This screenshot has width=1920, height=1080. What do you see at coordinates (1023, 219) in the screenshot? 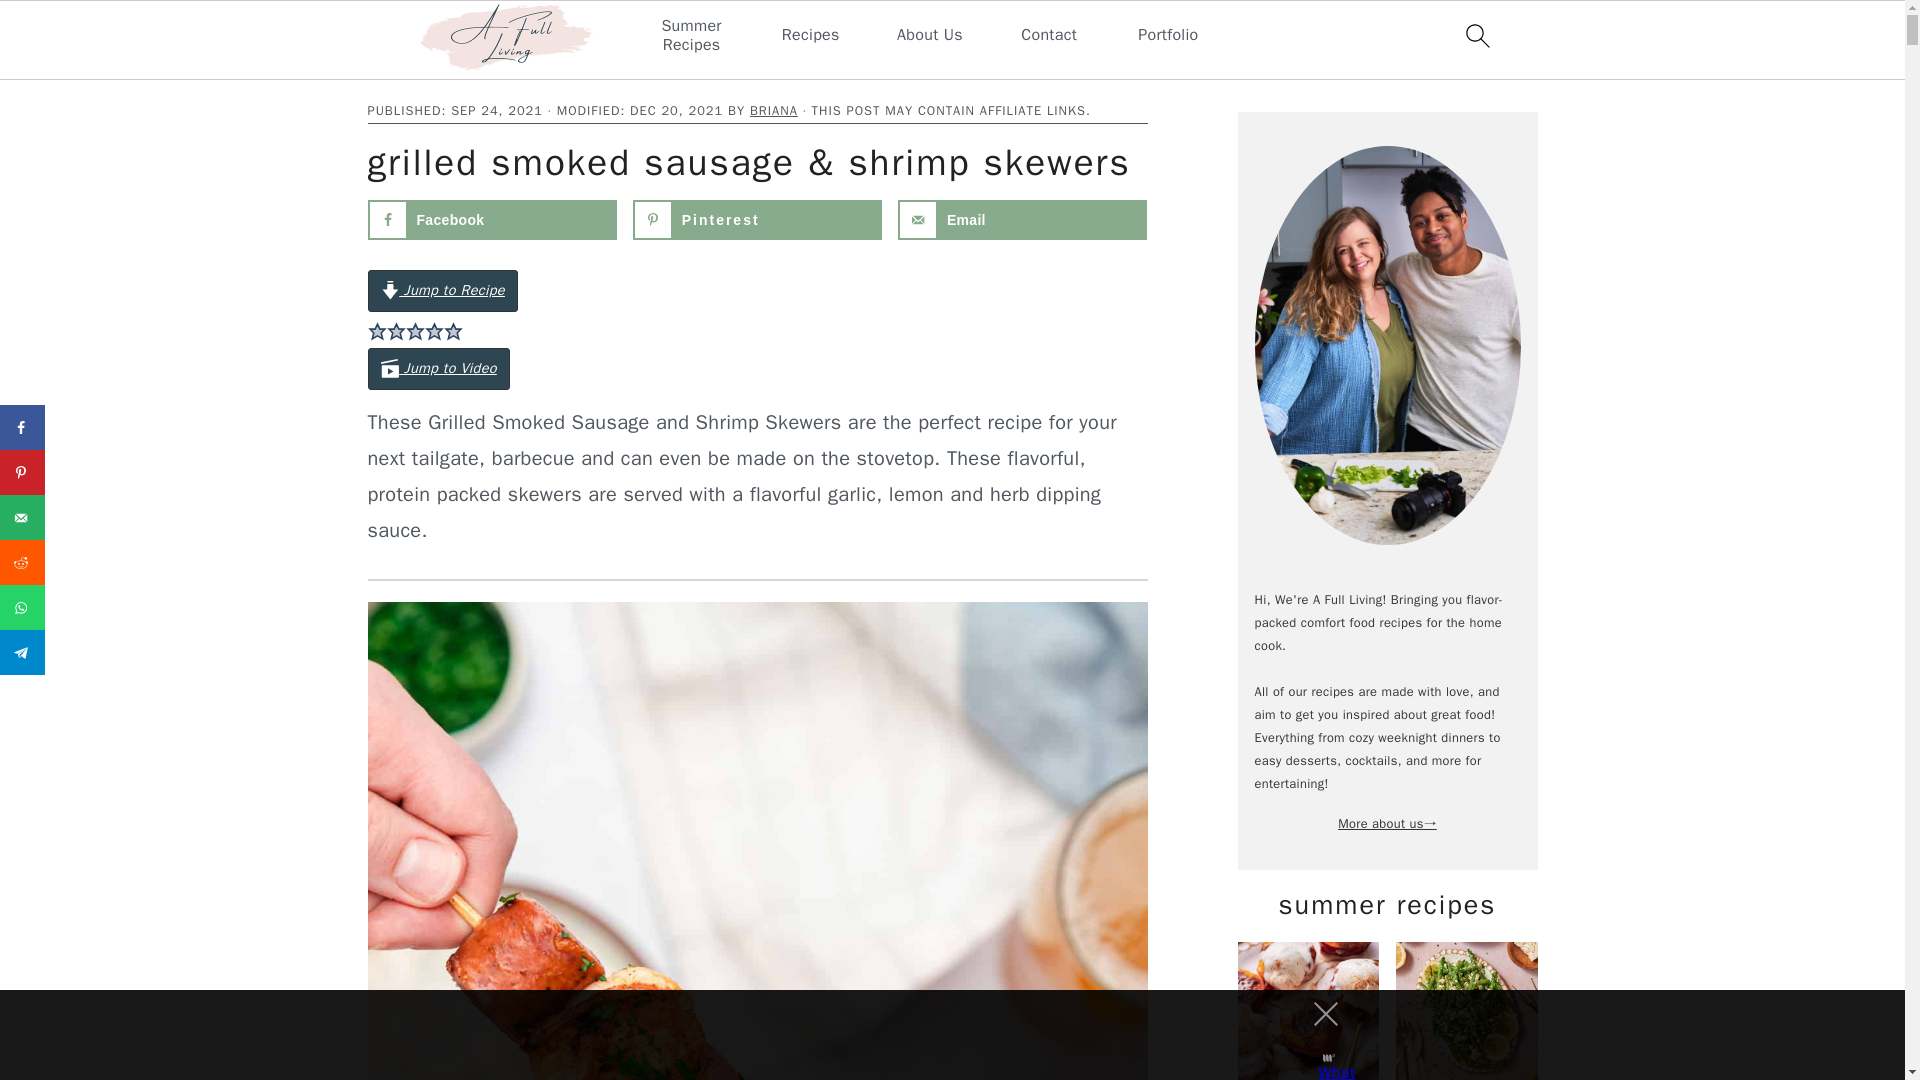
I see `Email` at bounding box center [1023, 219].